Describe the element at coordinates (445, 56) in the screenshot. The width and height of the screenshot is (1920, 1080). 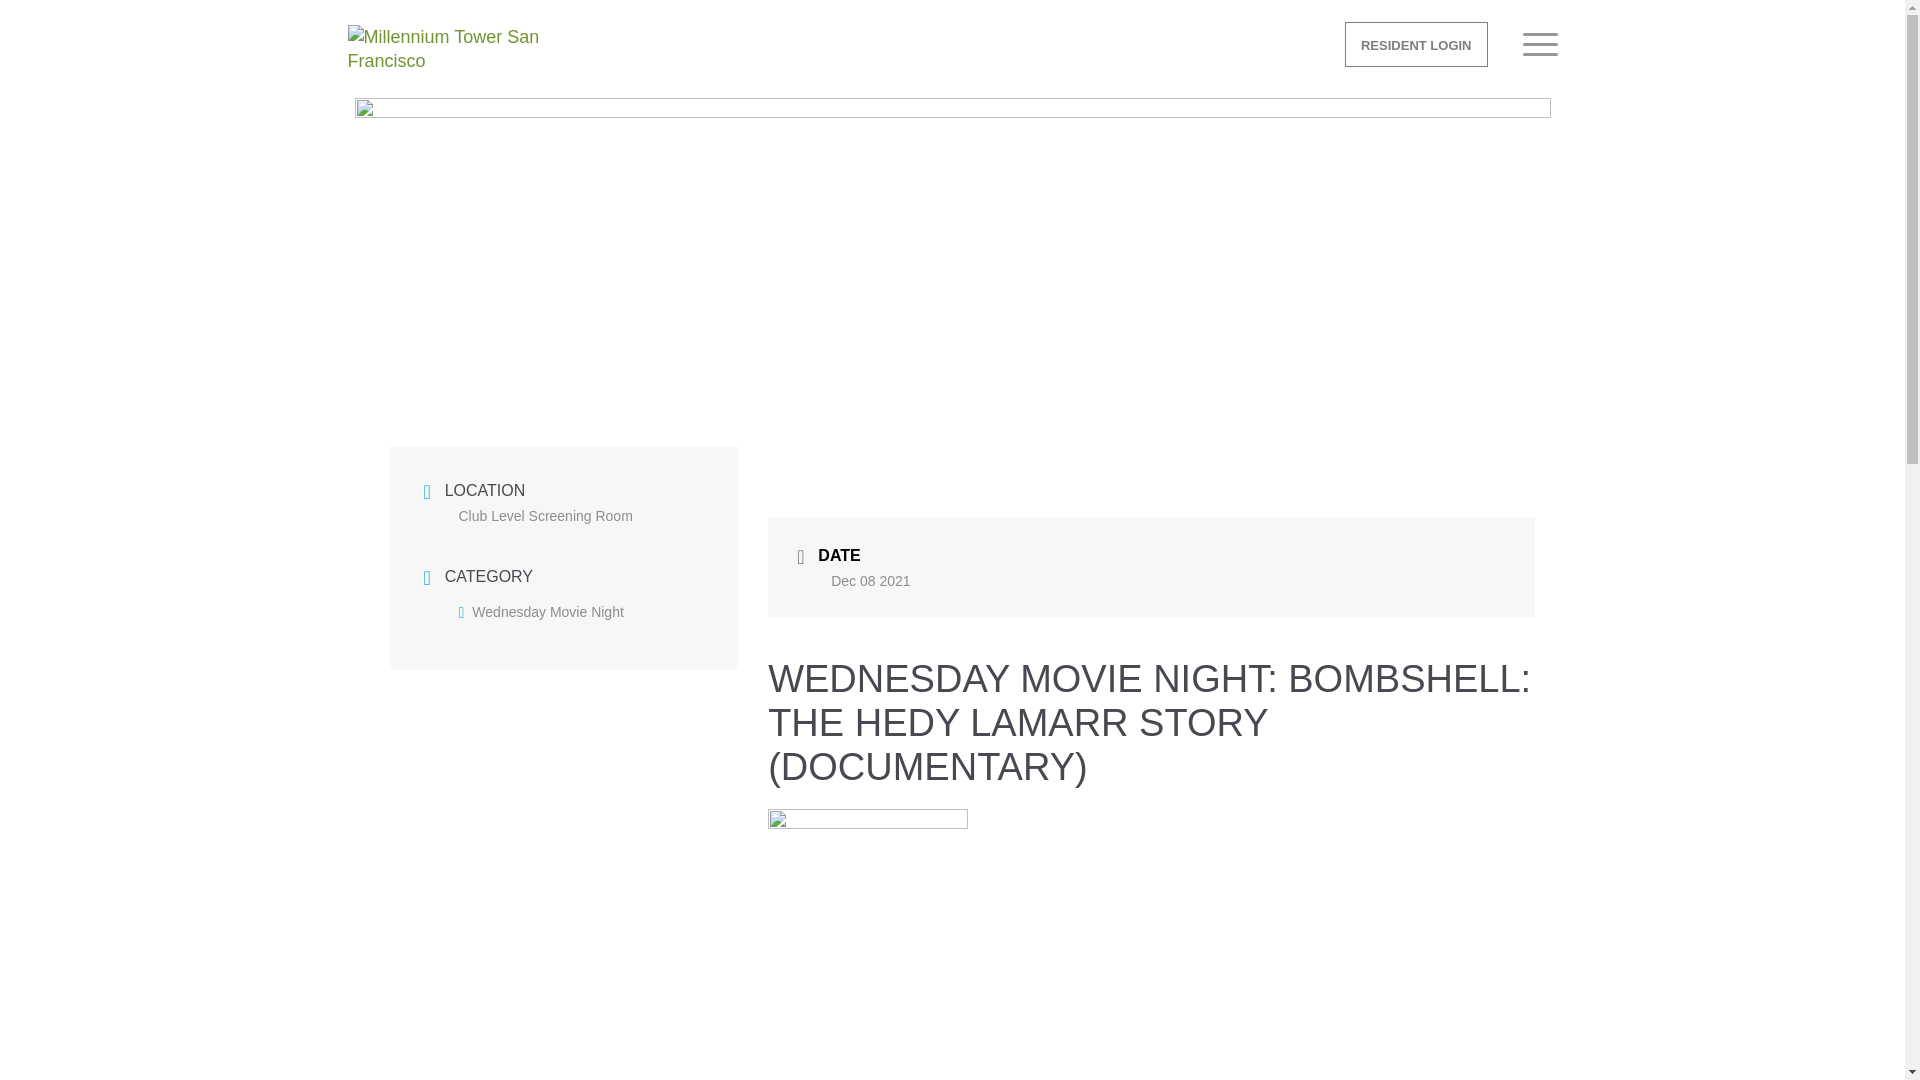
I see `logo-dark-new` at that location.